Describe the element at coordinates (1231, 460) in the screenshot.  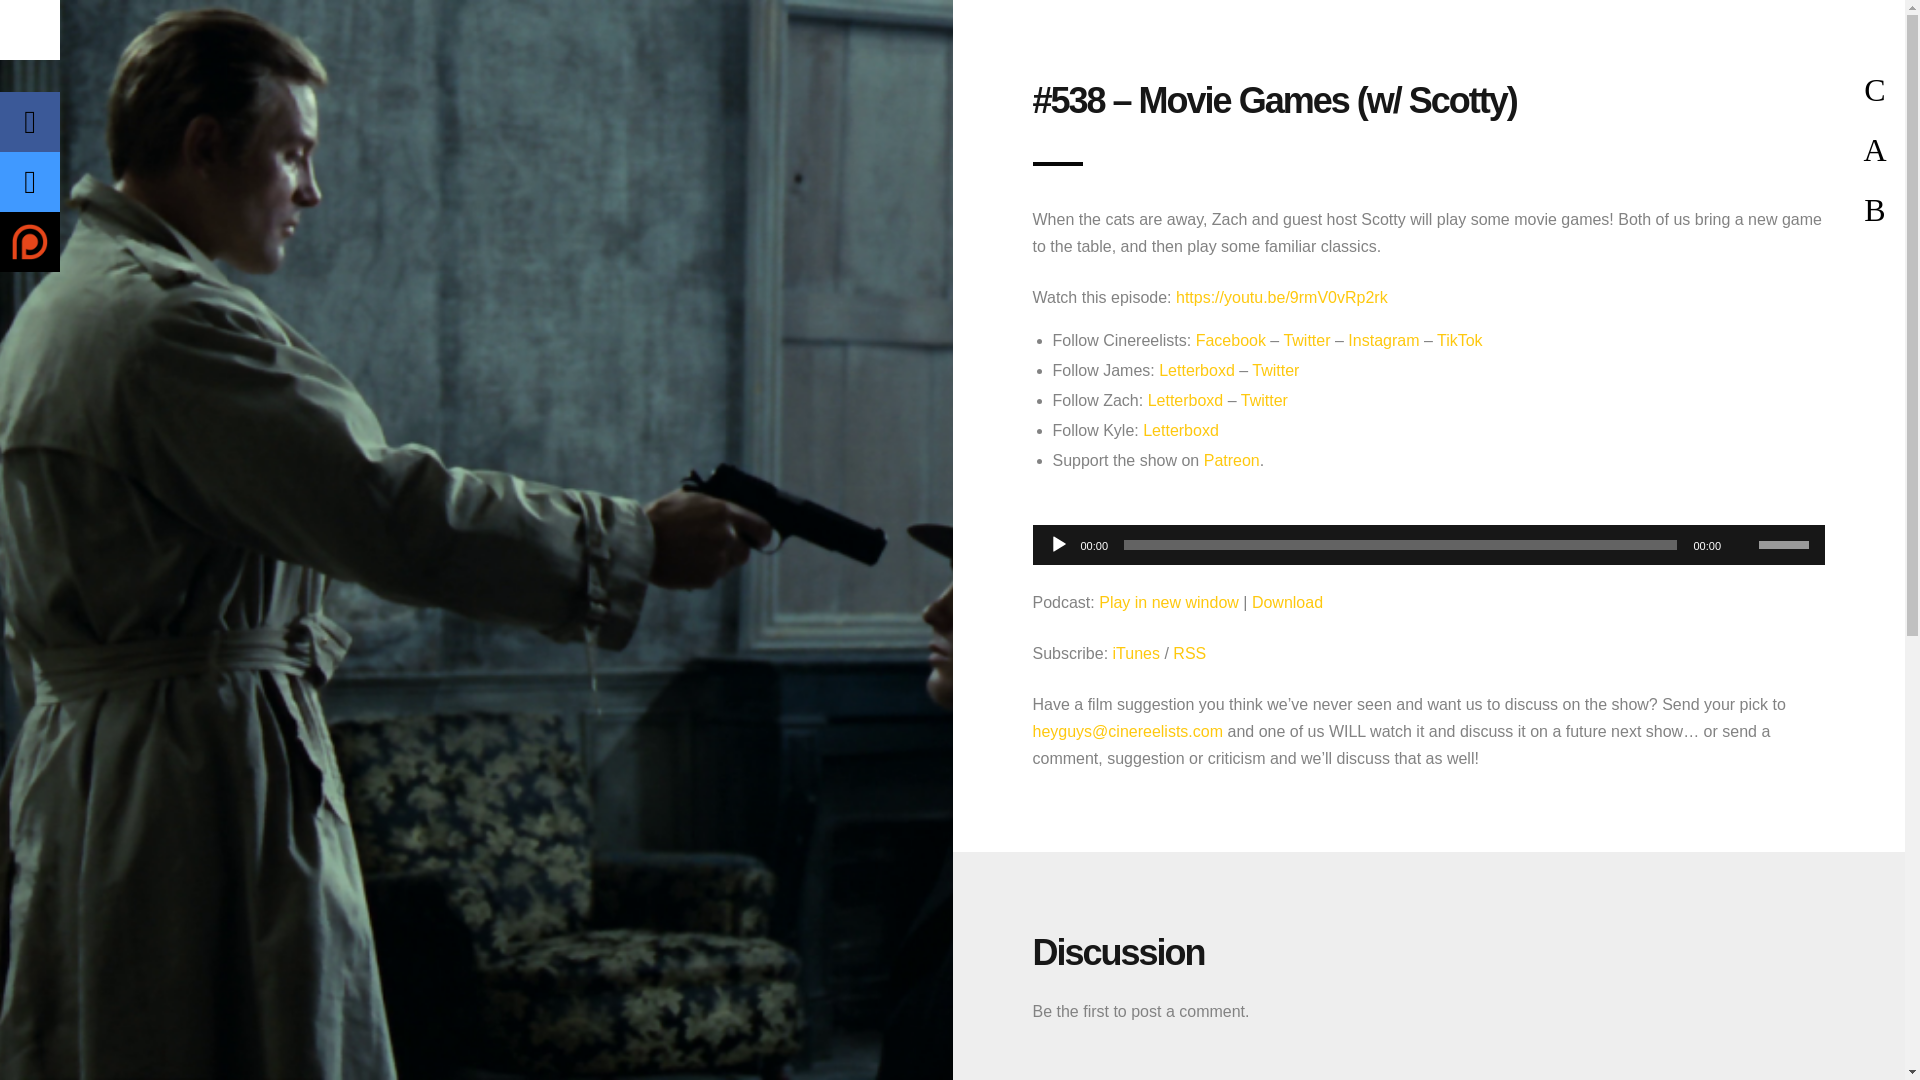
I see `Patreon` at that location.